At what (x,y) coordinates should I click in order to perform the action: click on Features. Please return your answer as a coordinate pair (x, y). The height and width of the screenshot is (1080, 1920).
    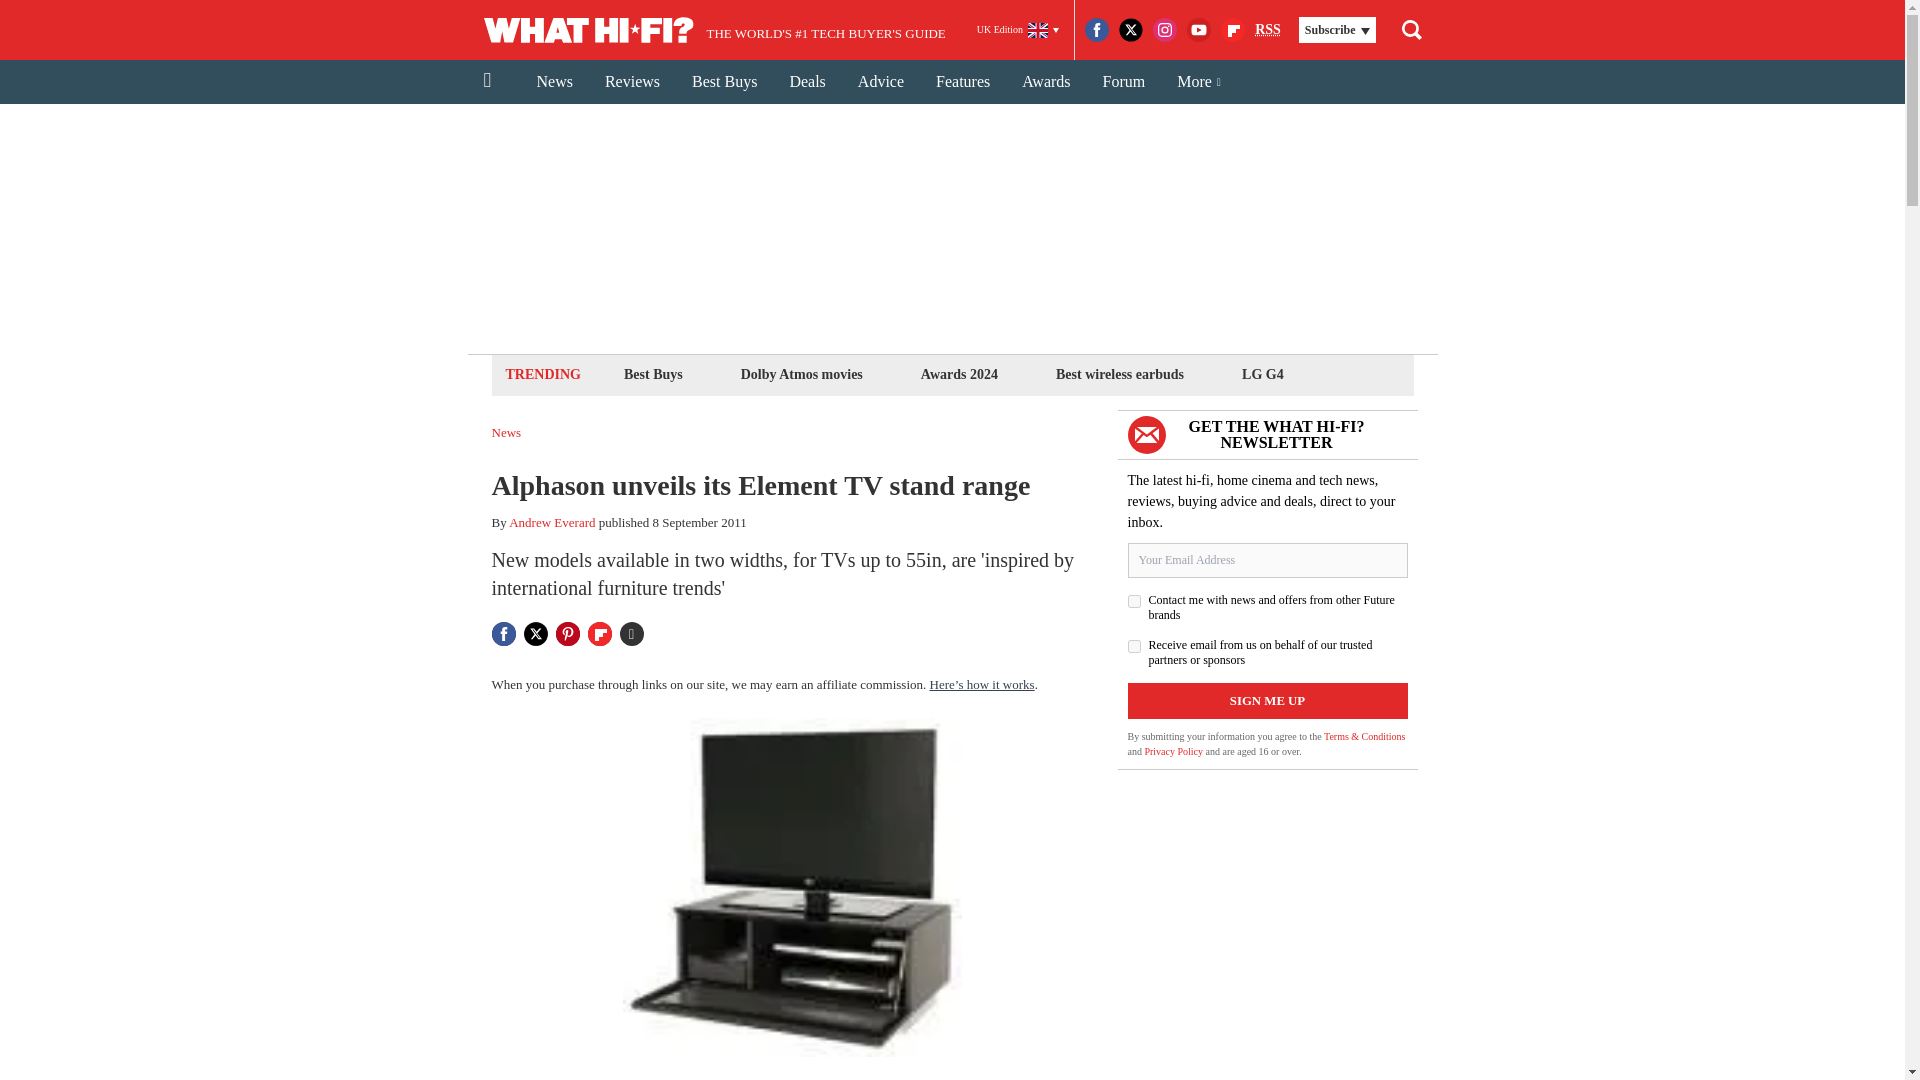
    Looking at the image, I should click on (962, 82).